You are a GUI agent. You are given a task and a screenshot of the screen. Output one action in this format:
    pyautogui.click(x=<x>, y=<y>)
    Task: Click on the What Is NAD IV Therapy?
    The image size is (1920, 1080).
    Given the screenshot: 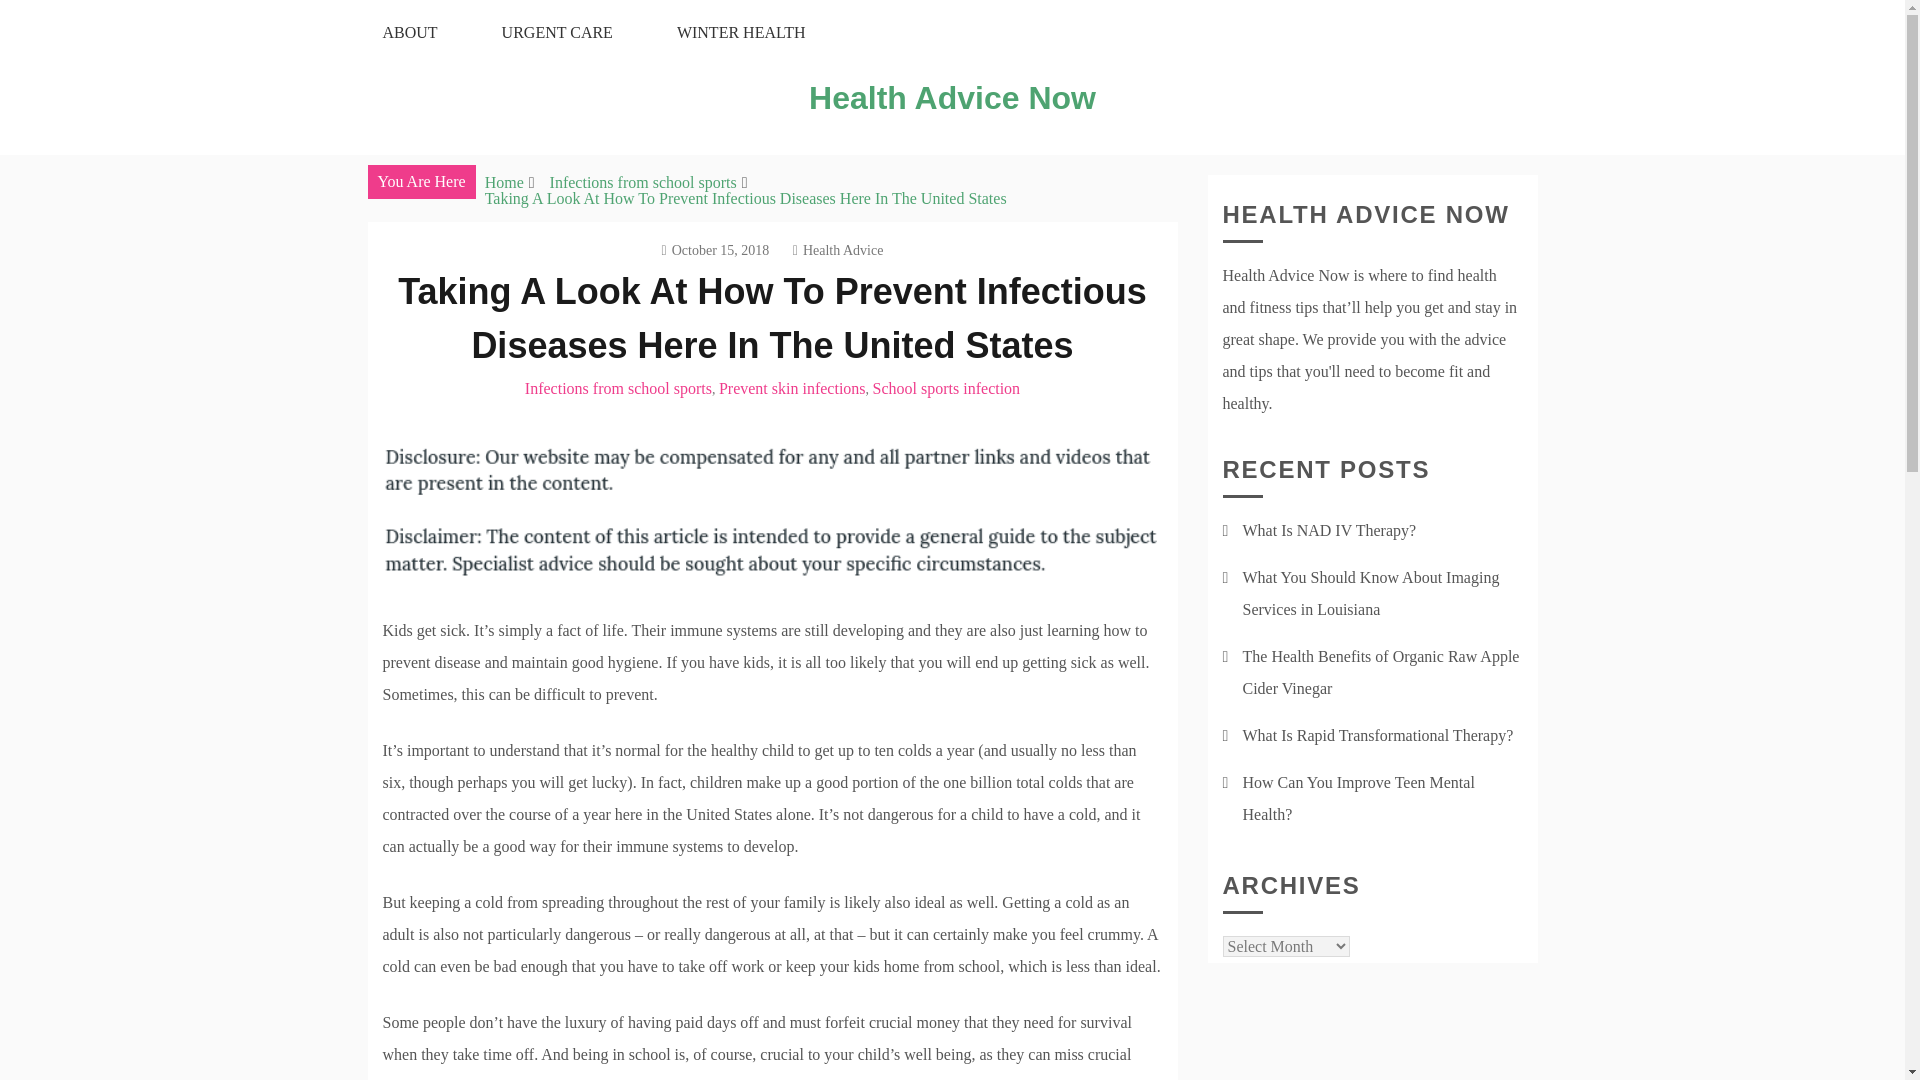 What is the action you would take?
    pyautogui.click(x=1329, y=530)
    